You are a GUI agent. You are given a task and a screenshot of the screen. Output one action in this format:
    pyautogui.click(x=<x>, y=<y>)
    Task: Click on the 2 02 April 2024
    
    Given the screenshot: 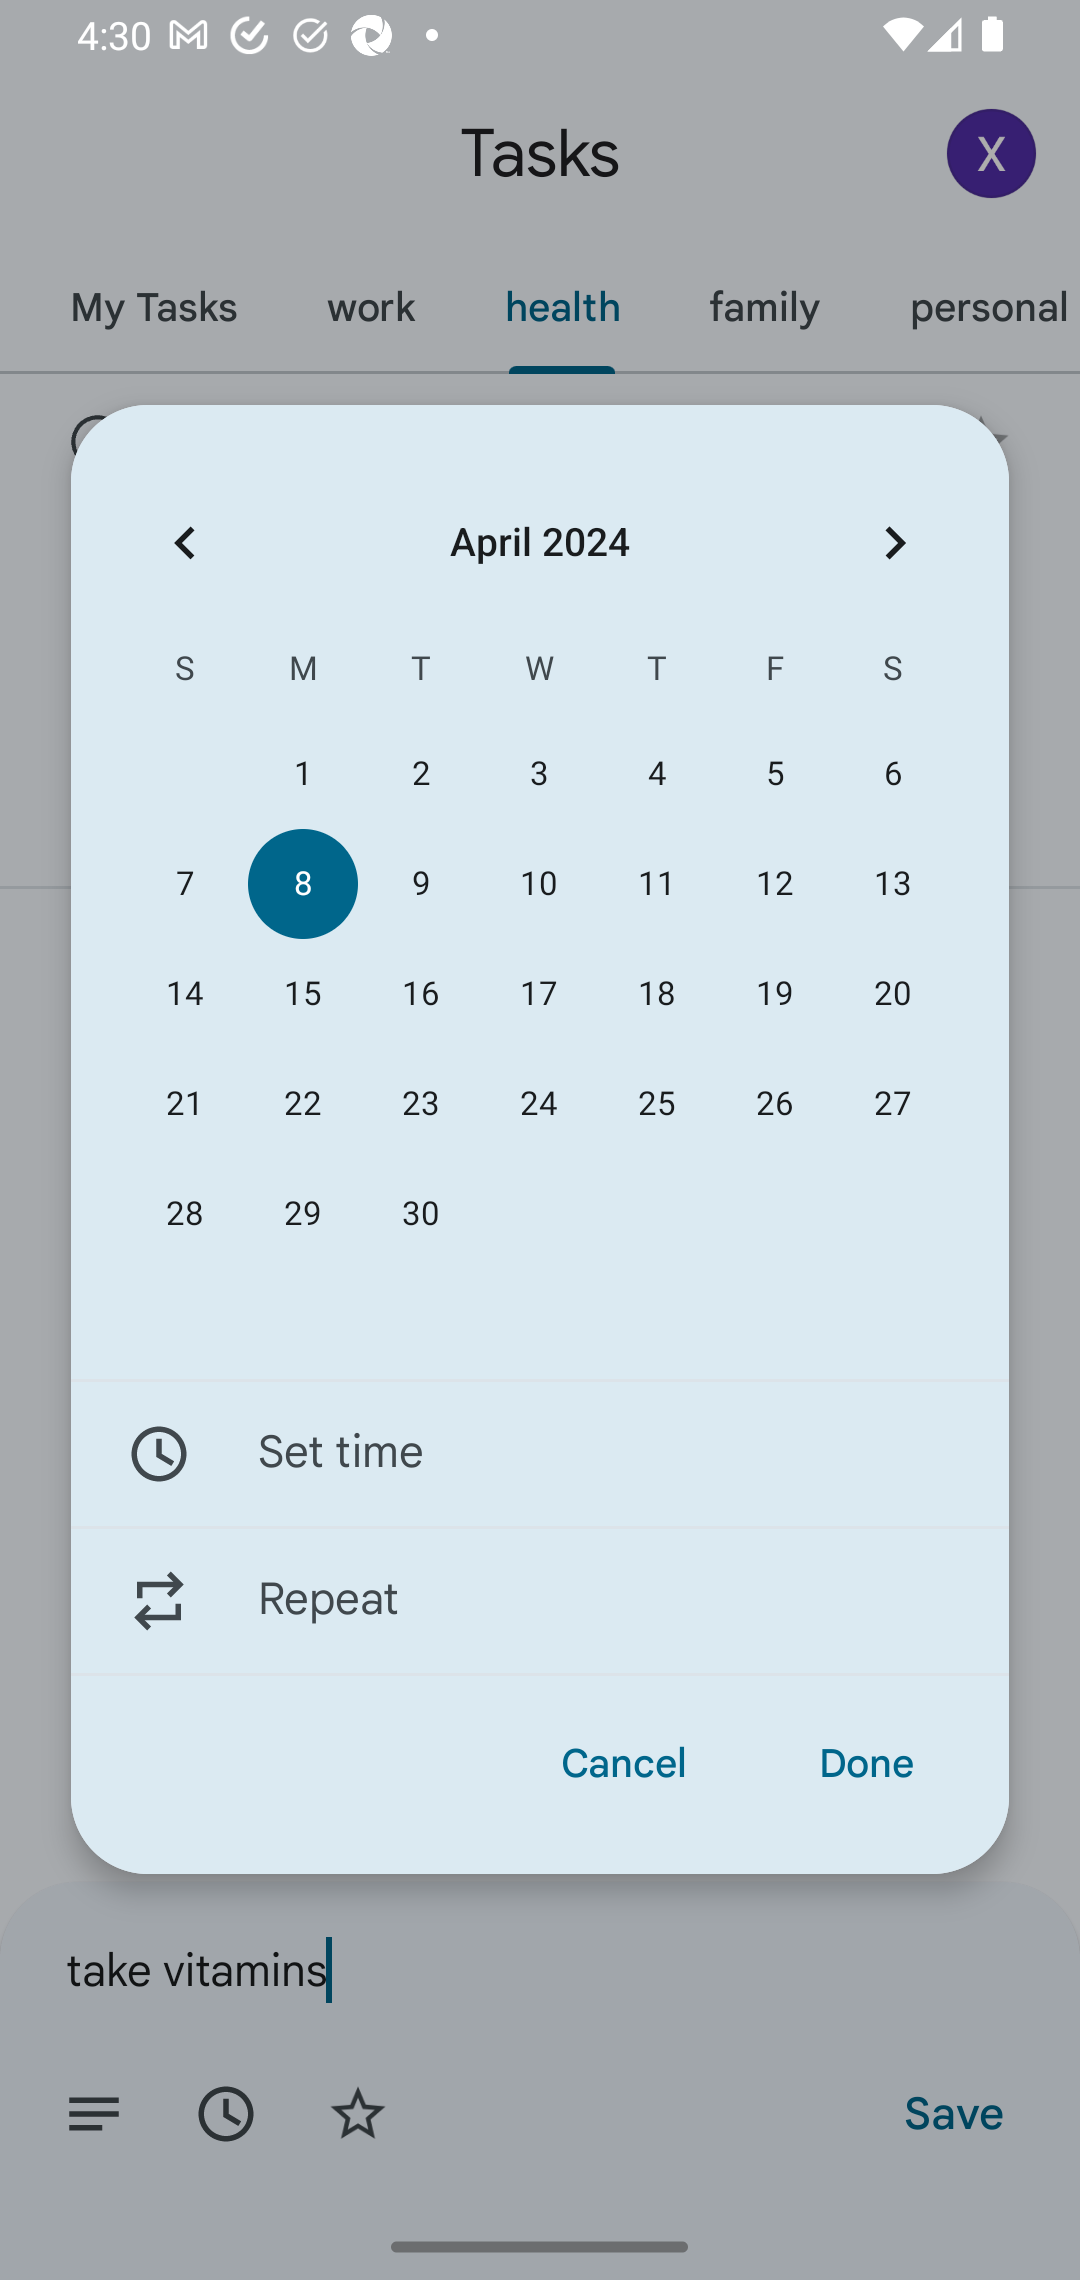 What is the action you would take?
    pyautogui.click(x=420, y=774)
    